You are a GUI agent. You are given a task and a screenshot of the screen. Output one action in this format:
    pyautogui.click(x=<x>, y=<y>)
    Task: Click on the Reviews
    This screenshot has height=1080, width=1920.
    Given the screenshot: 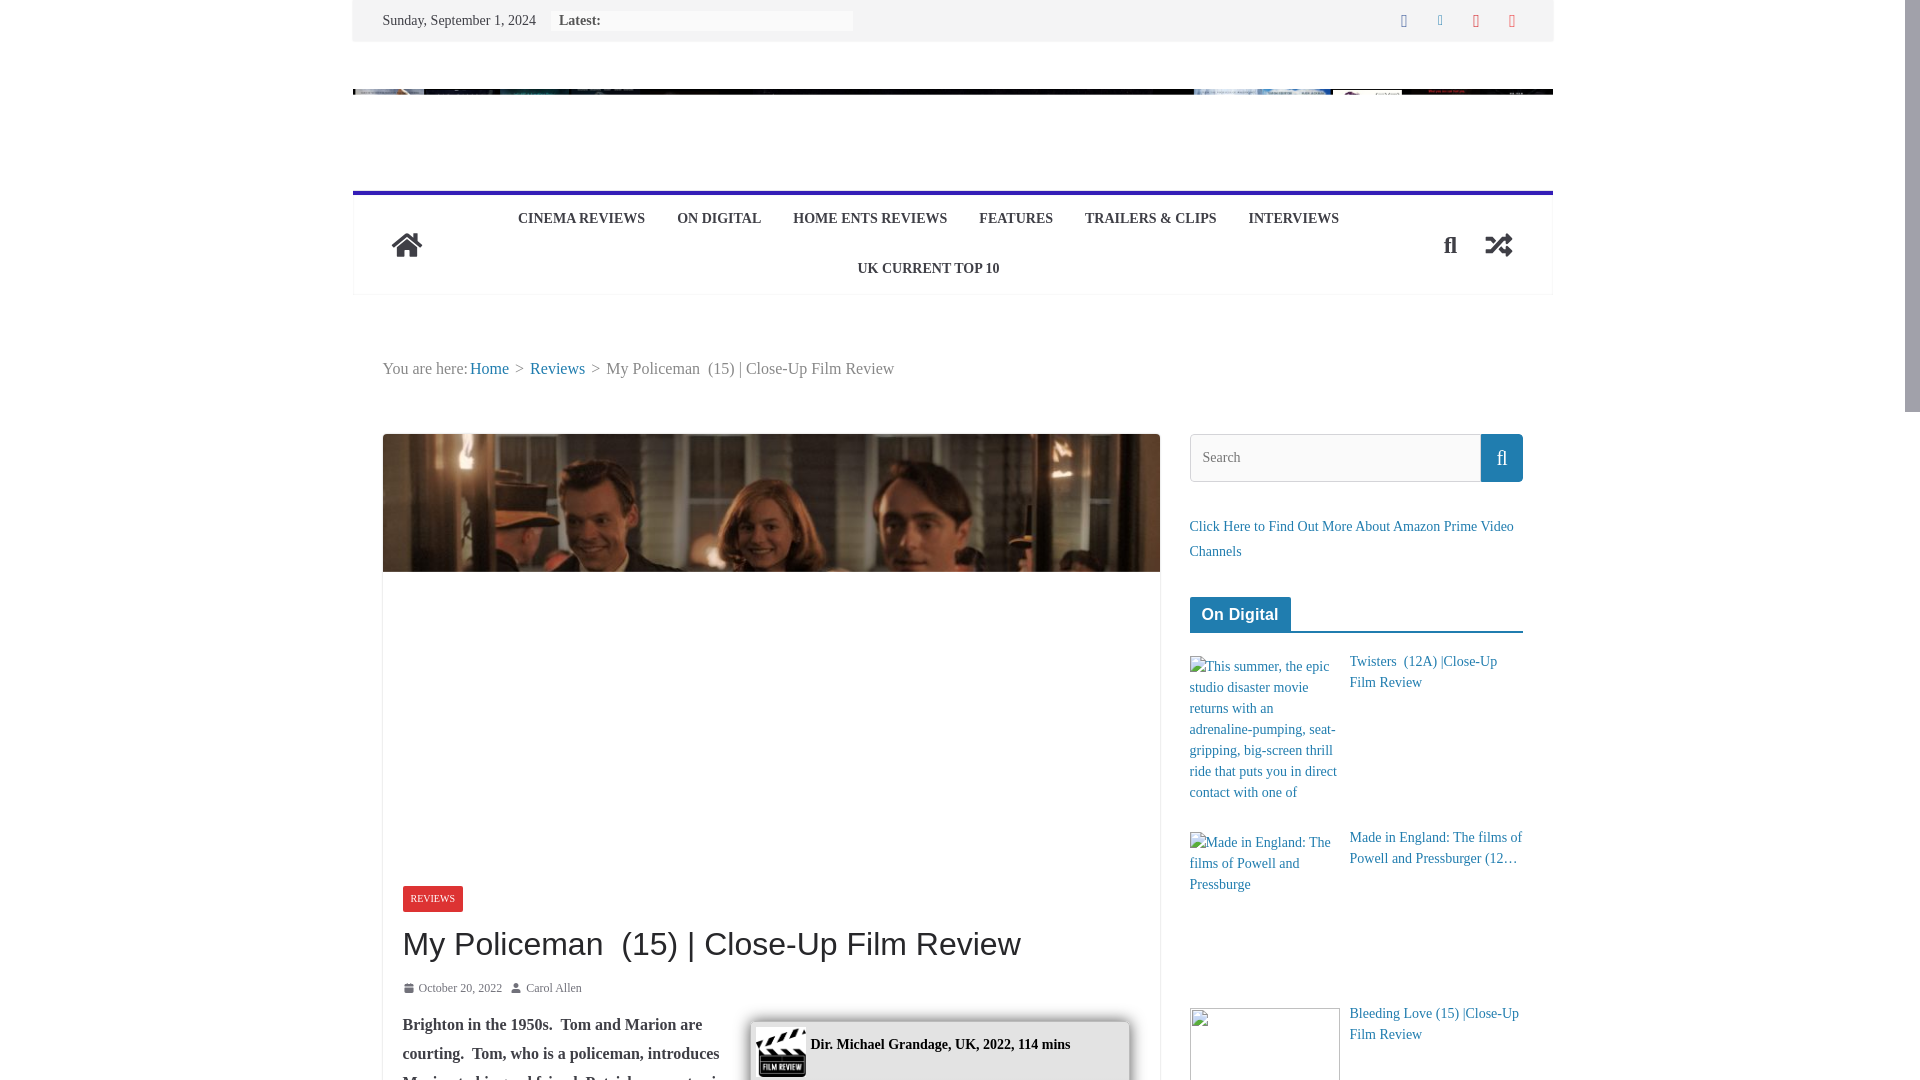 What is the action you would take?
    pyautogui.click(x=557, y=368)
    